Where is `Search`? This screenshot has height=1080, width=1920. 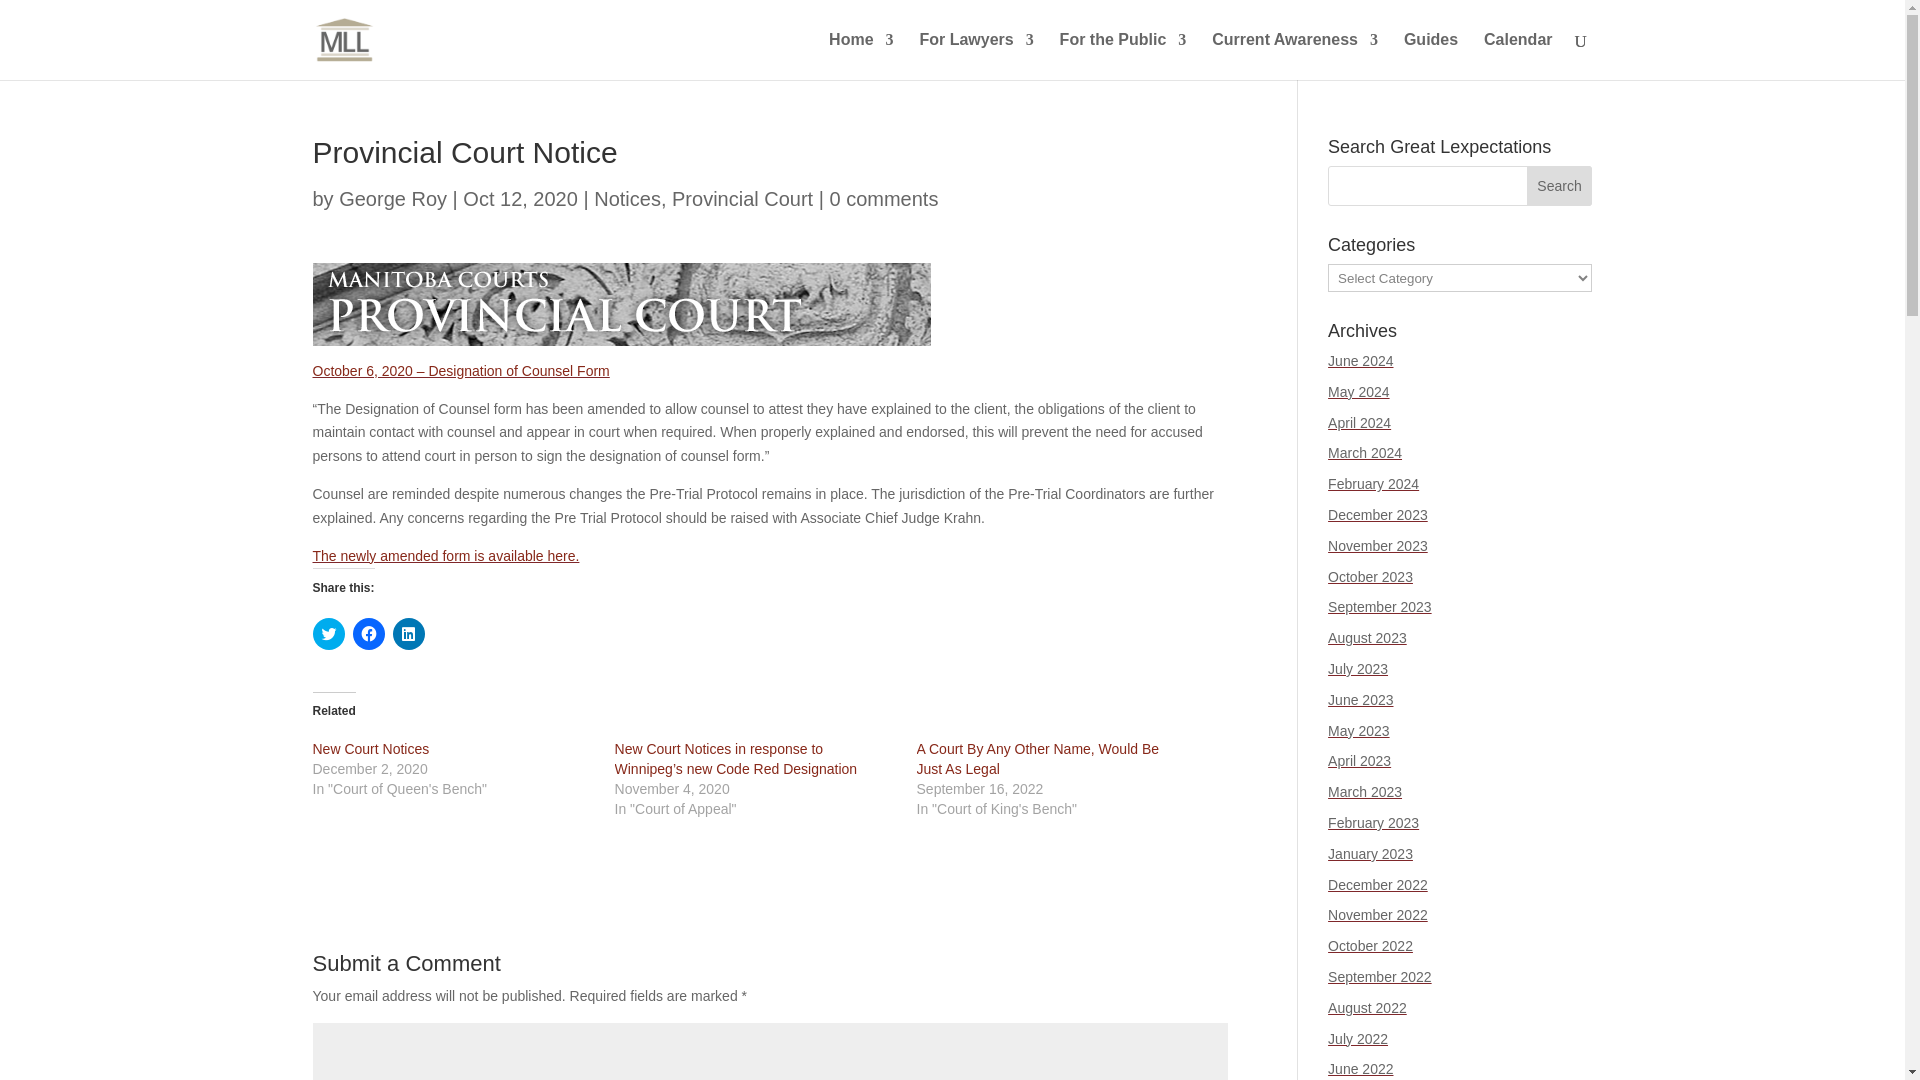
Search is located at coordinates (1560, 186).